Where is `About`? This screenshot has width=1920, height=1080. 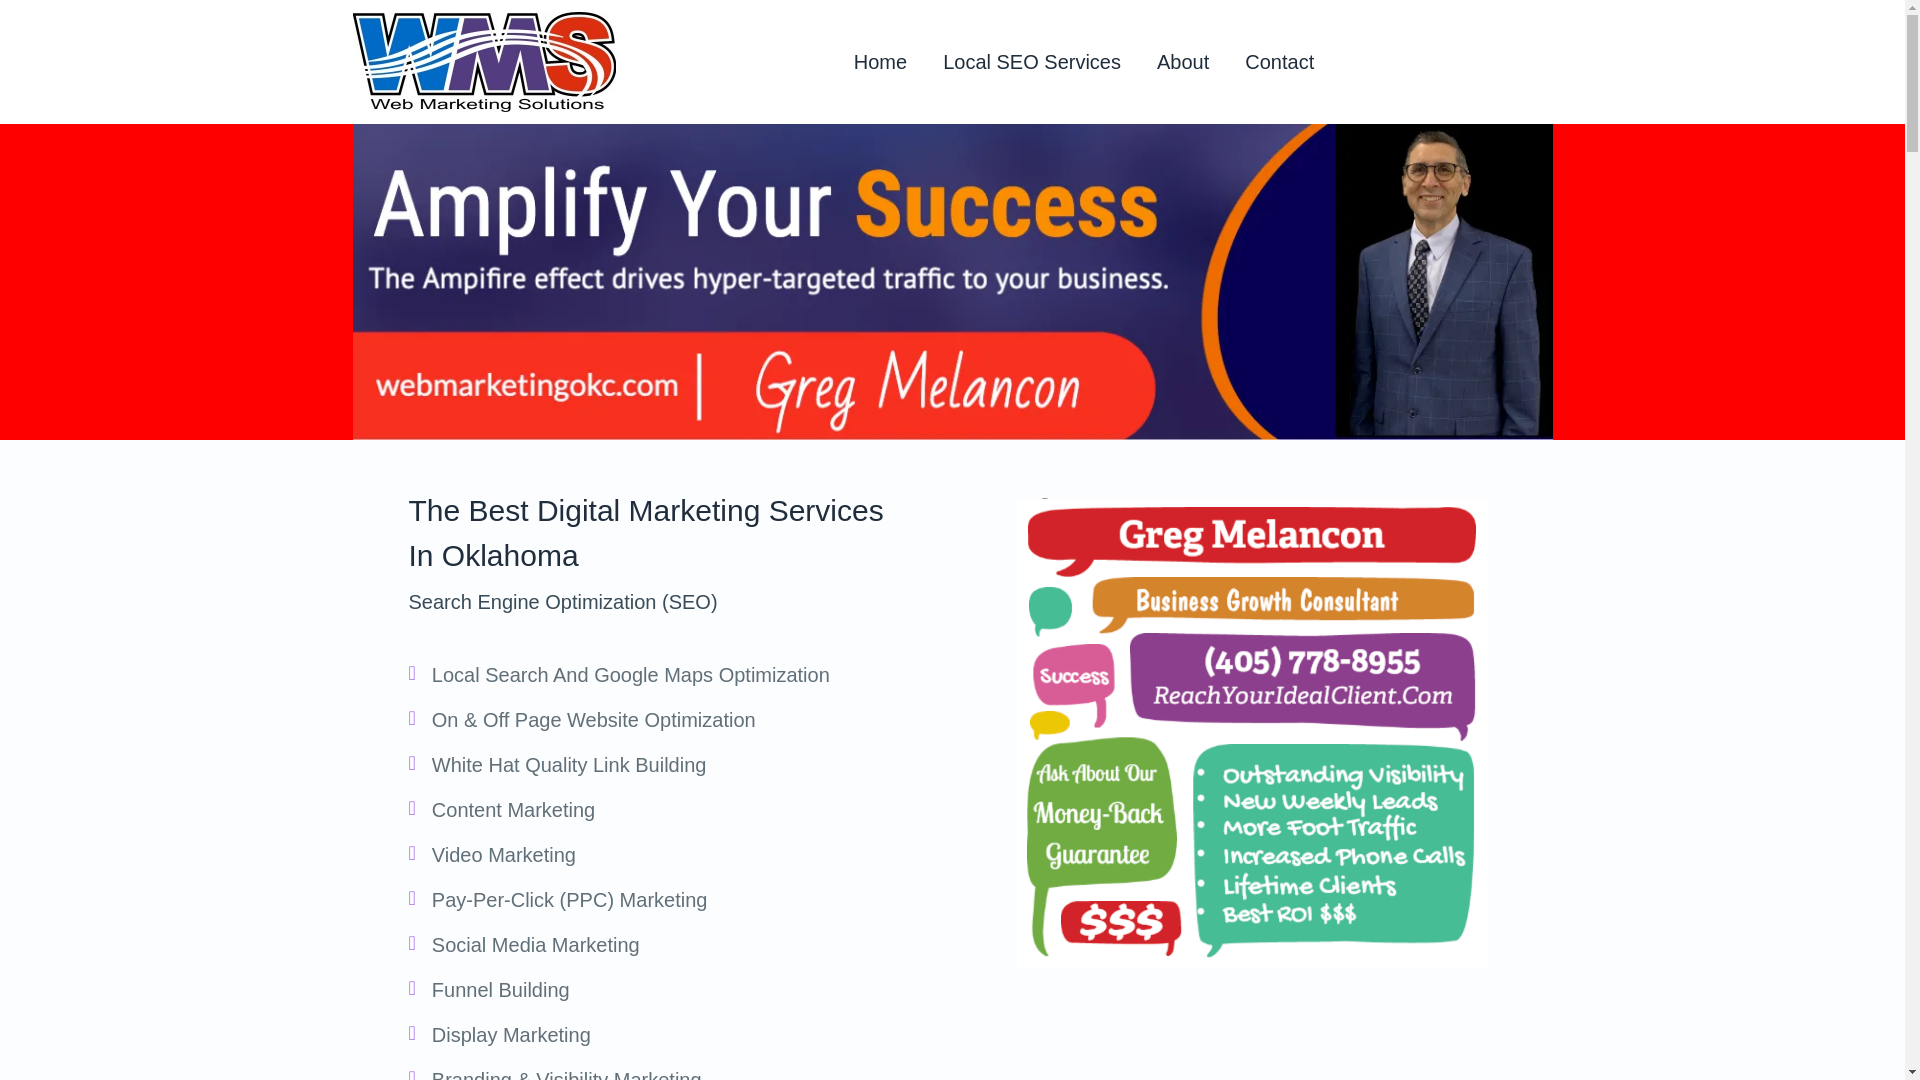 About is located at coordinates (1183, 62).